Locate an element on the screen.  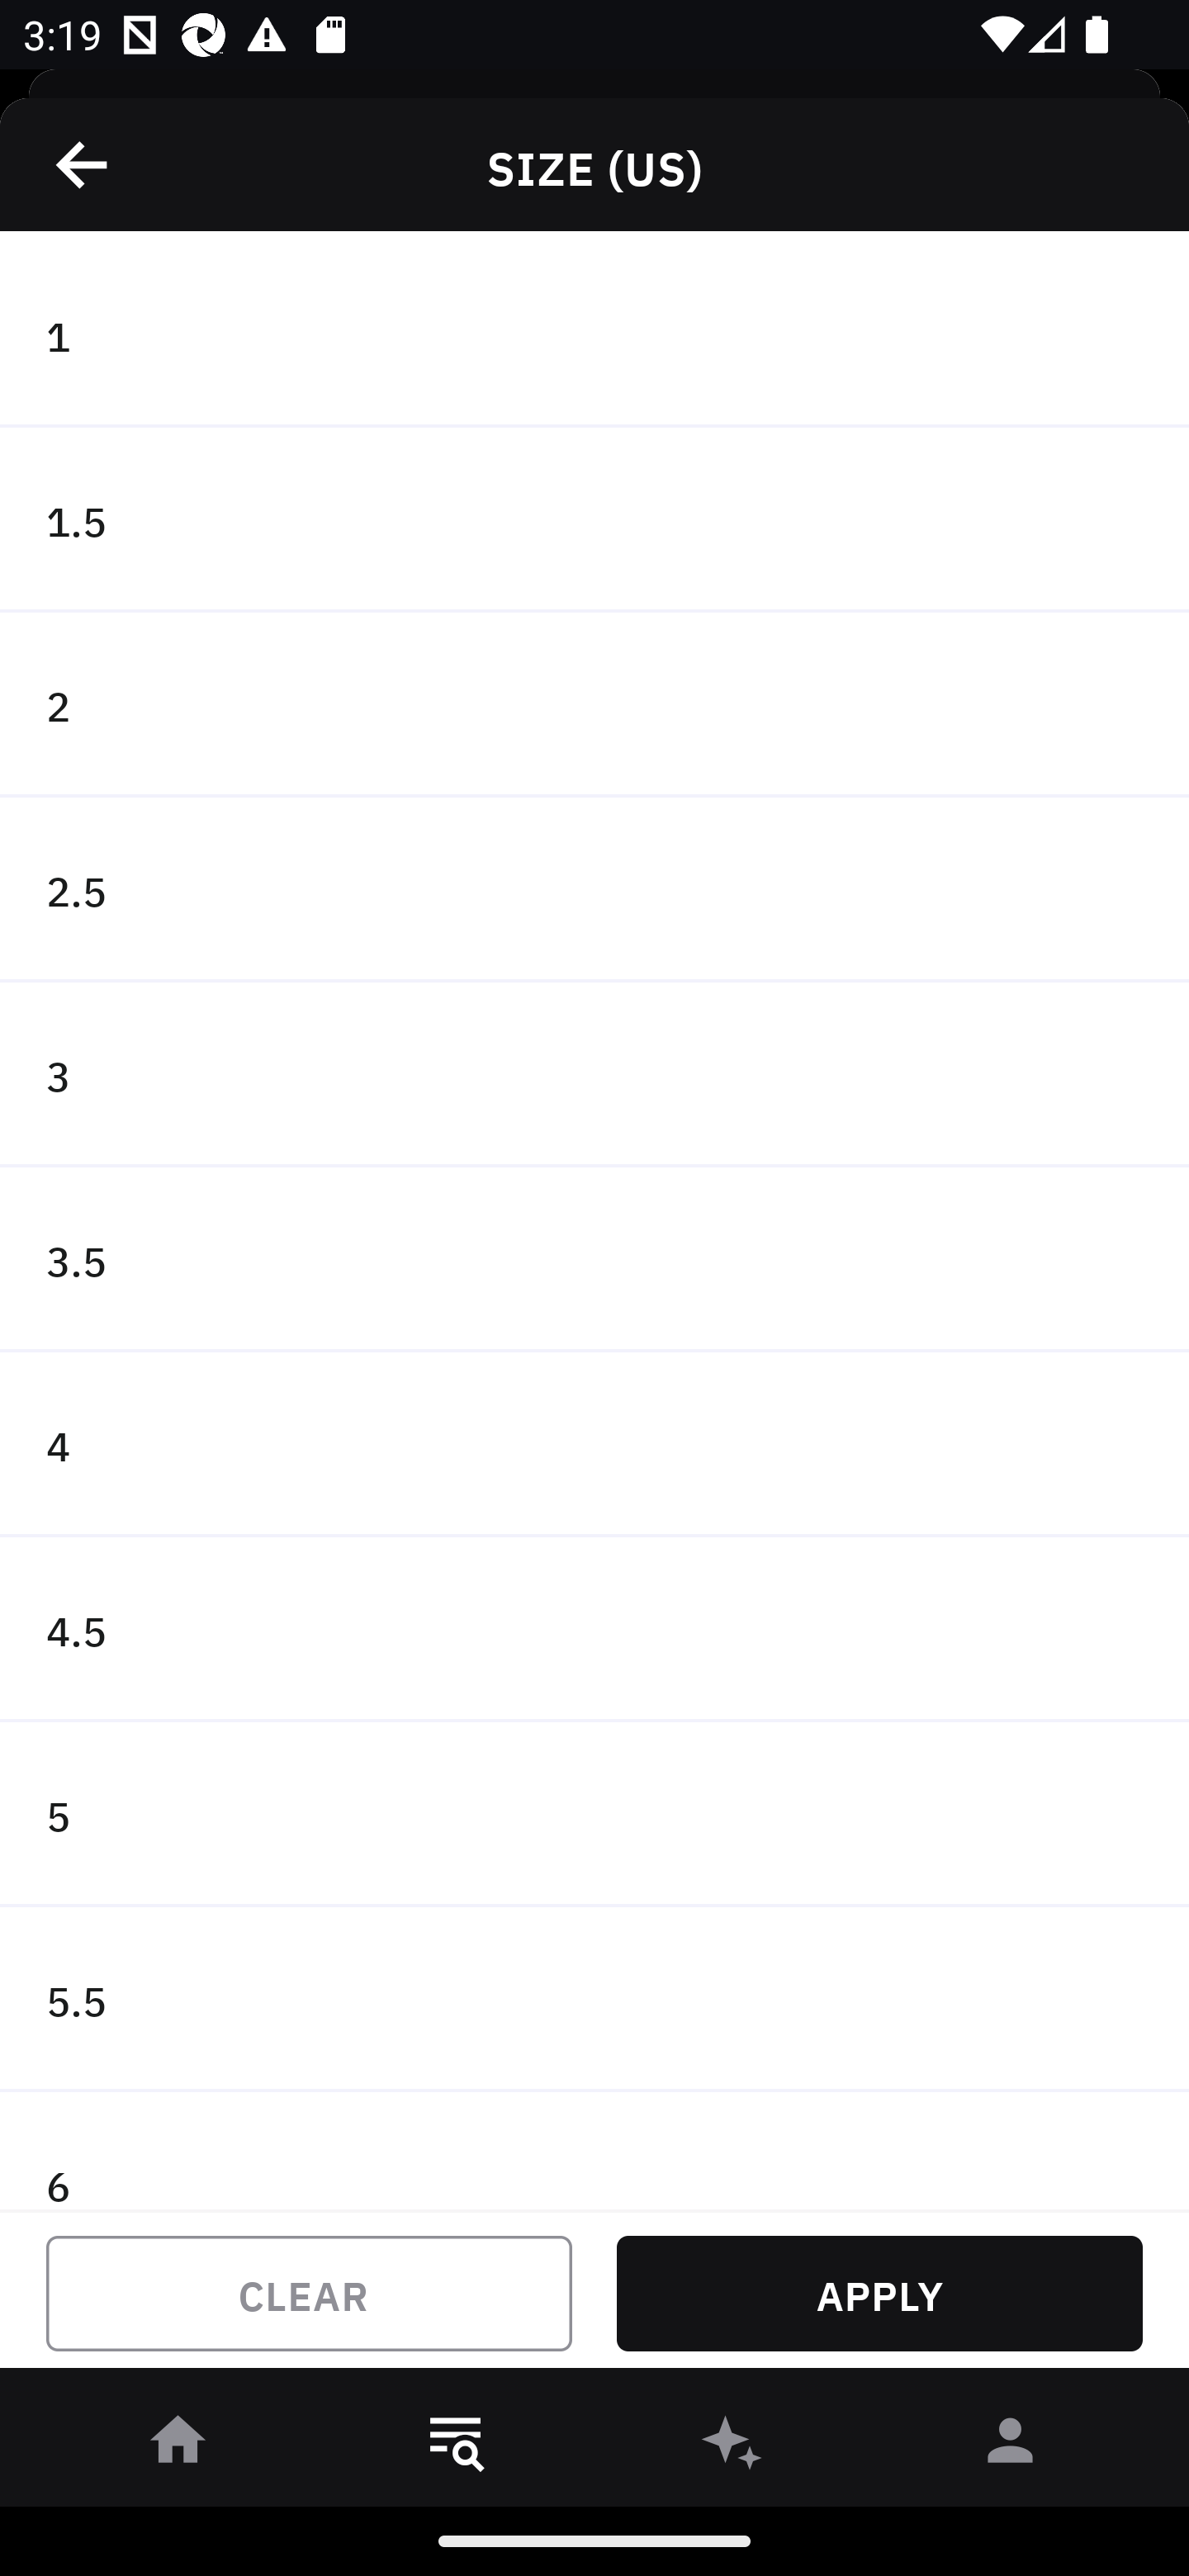
1.5 is located at coordinates (594, 520).